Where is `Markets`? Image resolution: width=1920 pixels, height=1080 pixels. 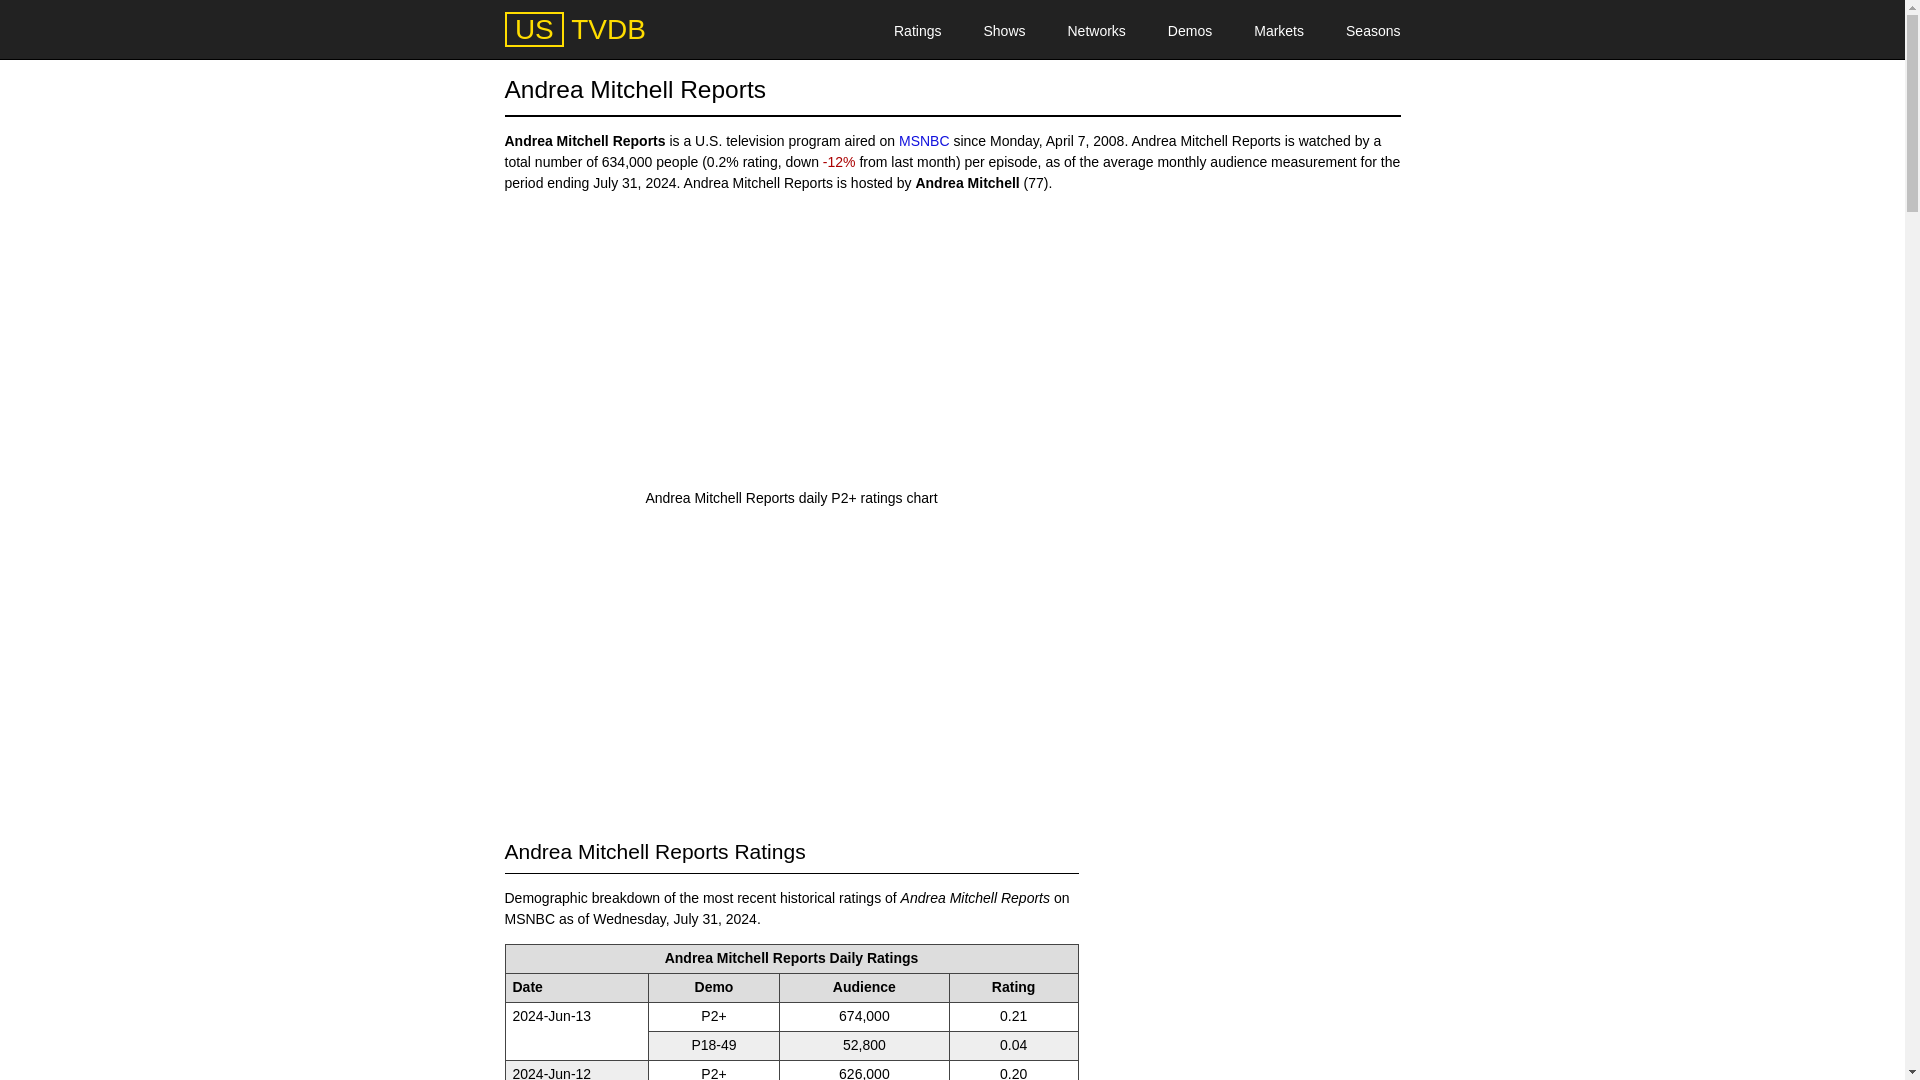
Markets is located at coordinates (1278, 30).